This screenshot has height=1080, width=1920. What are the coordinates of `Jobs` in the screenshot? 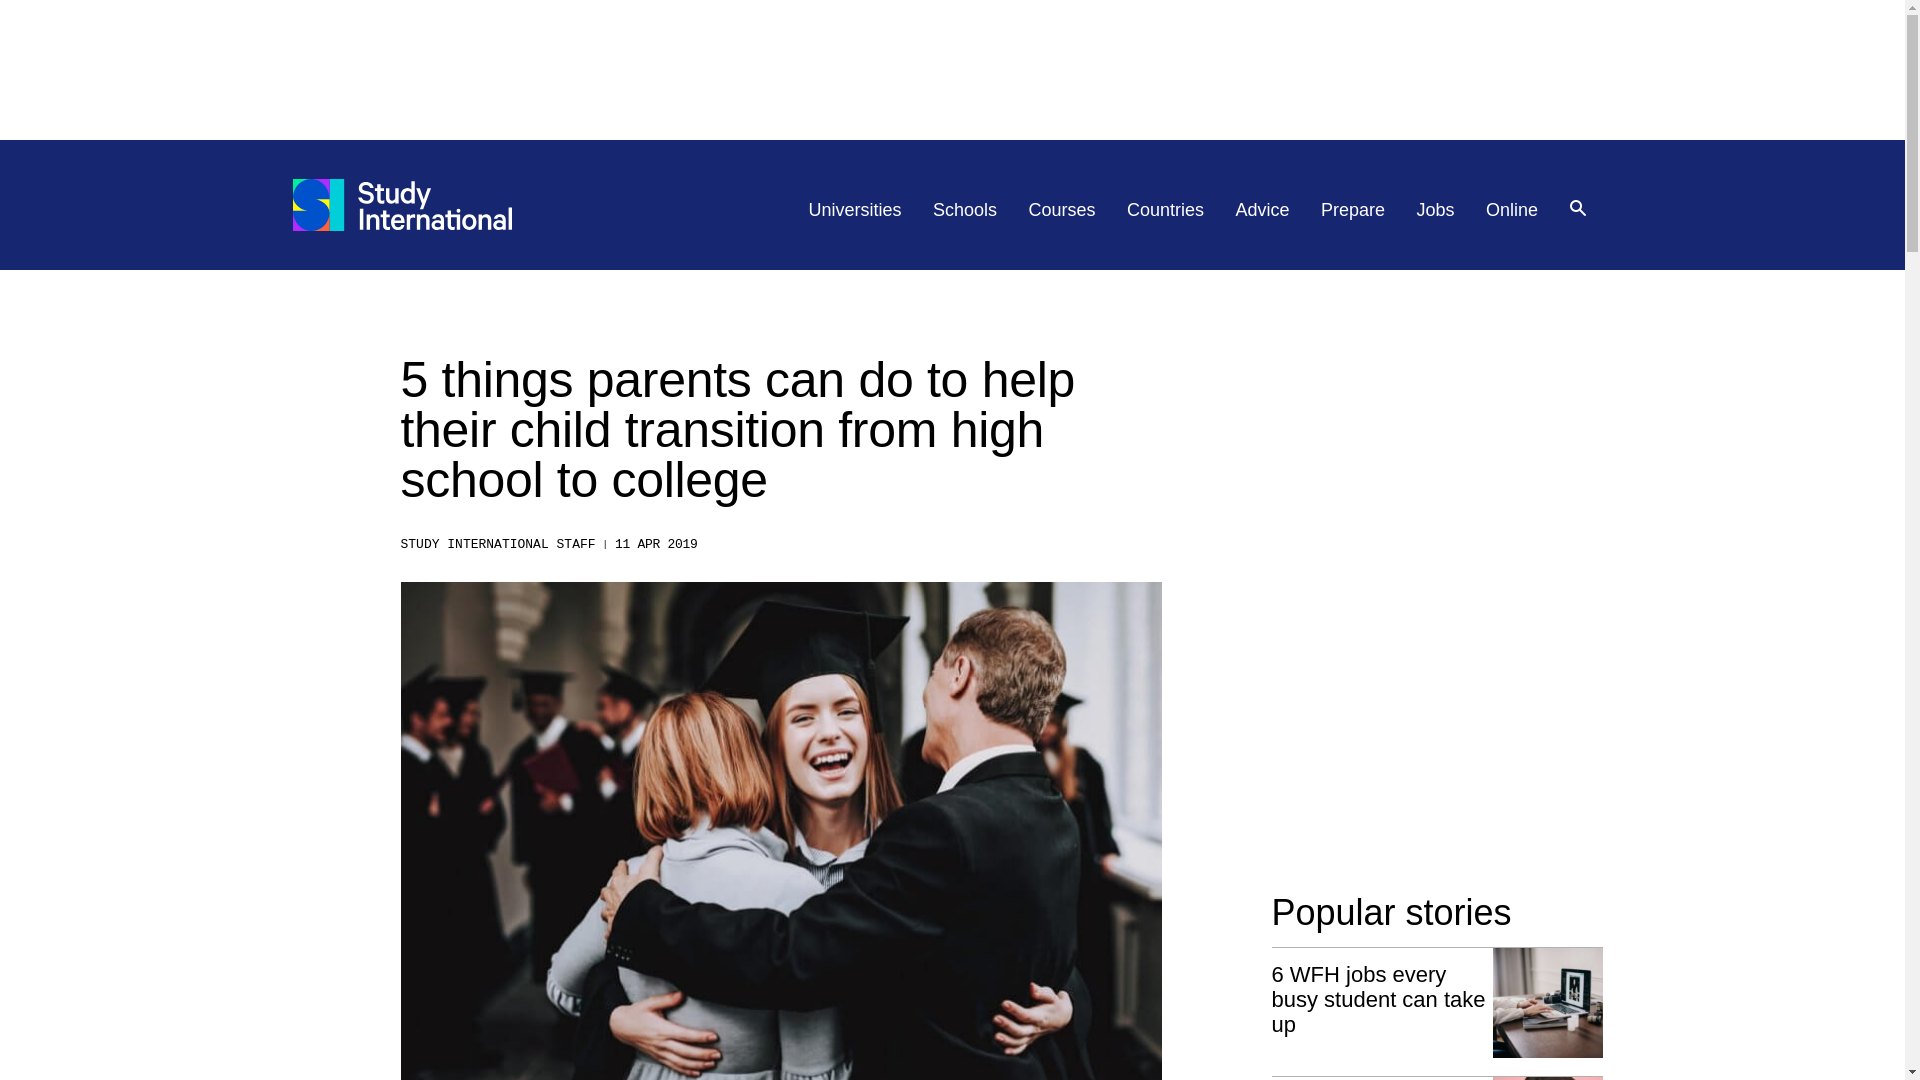 It's located at (1436, 210).